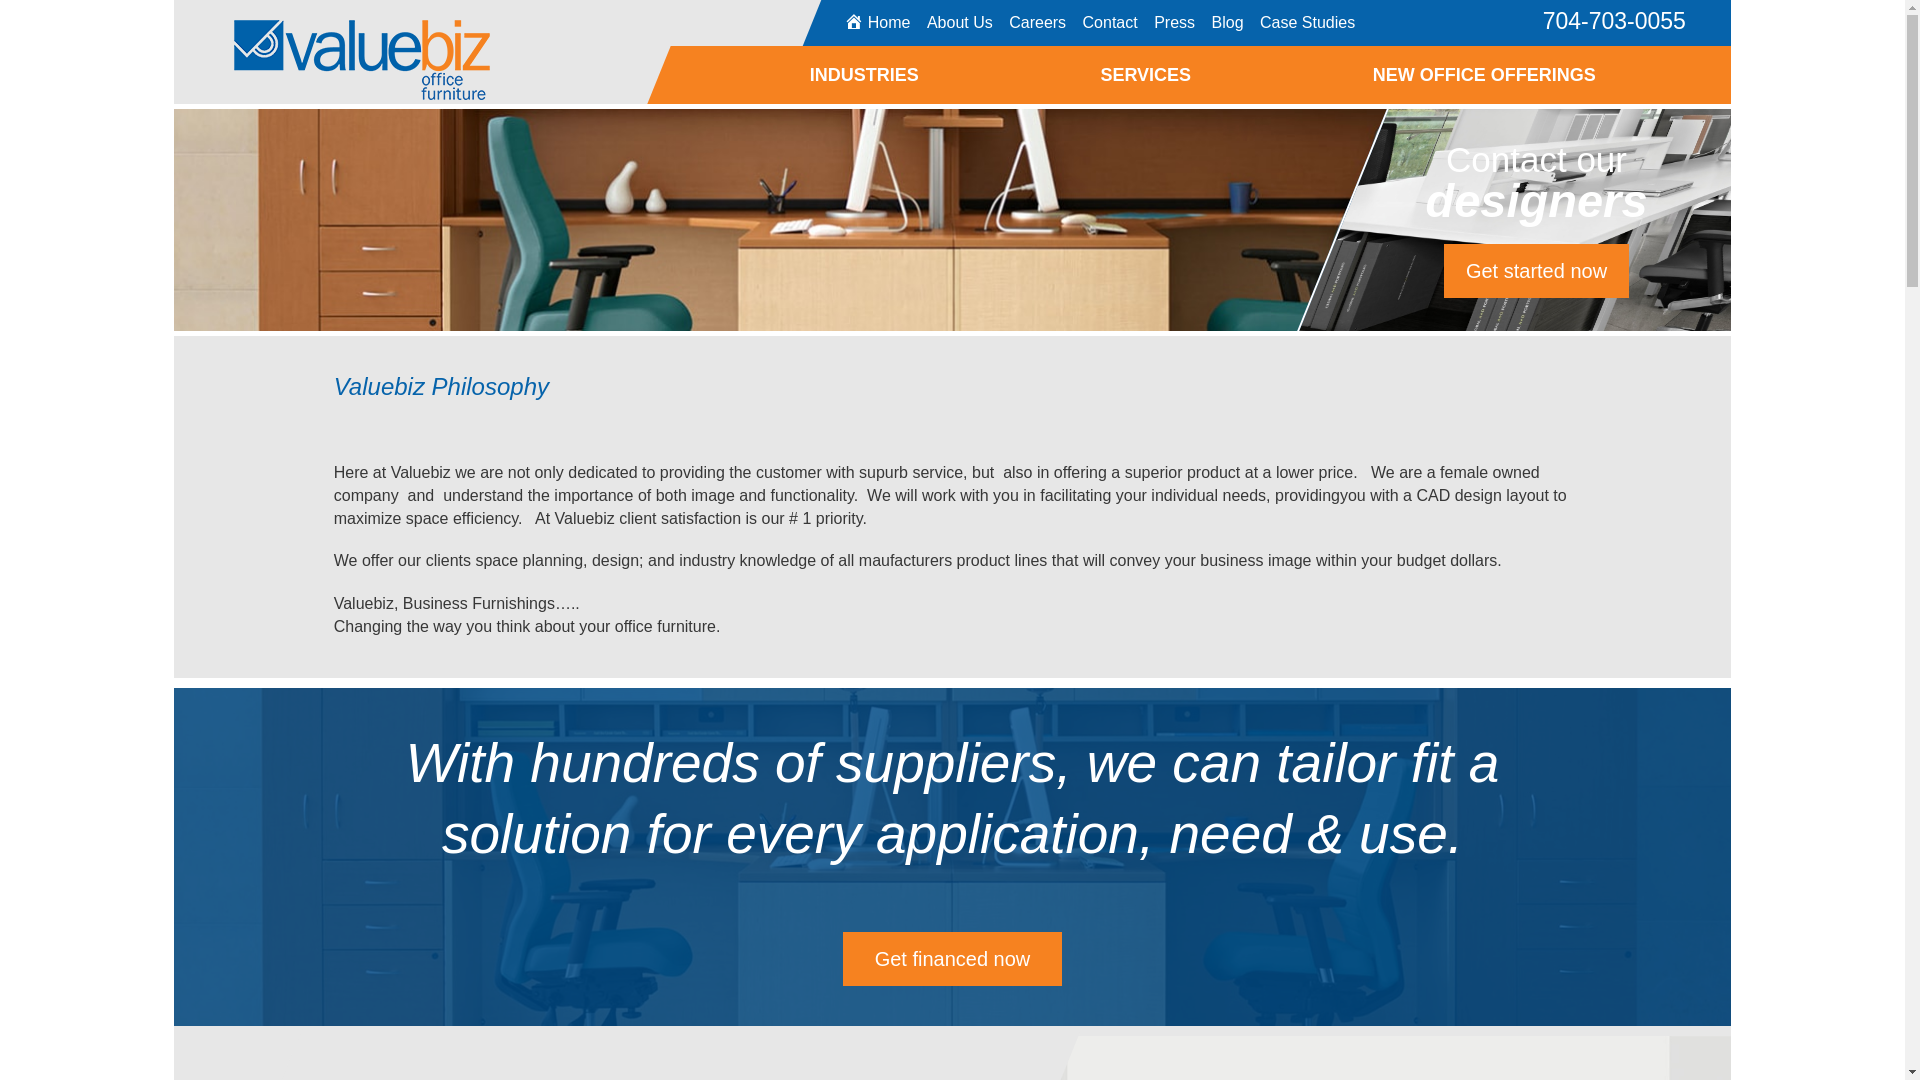 Image resolution: width=1920 pixels, height=1080 pixels. What do you see at coordinates (1174, 22) in the screenshot?
I see `Press` at bounding box center [1174, 22].